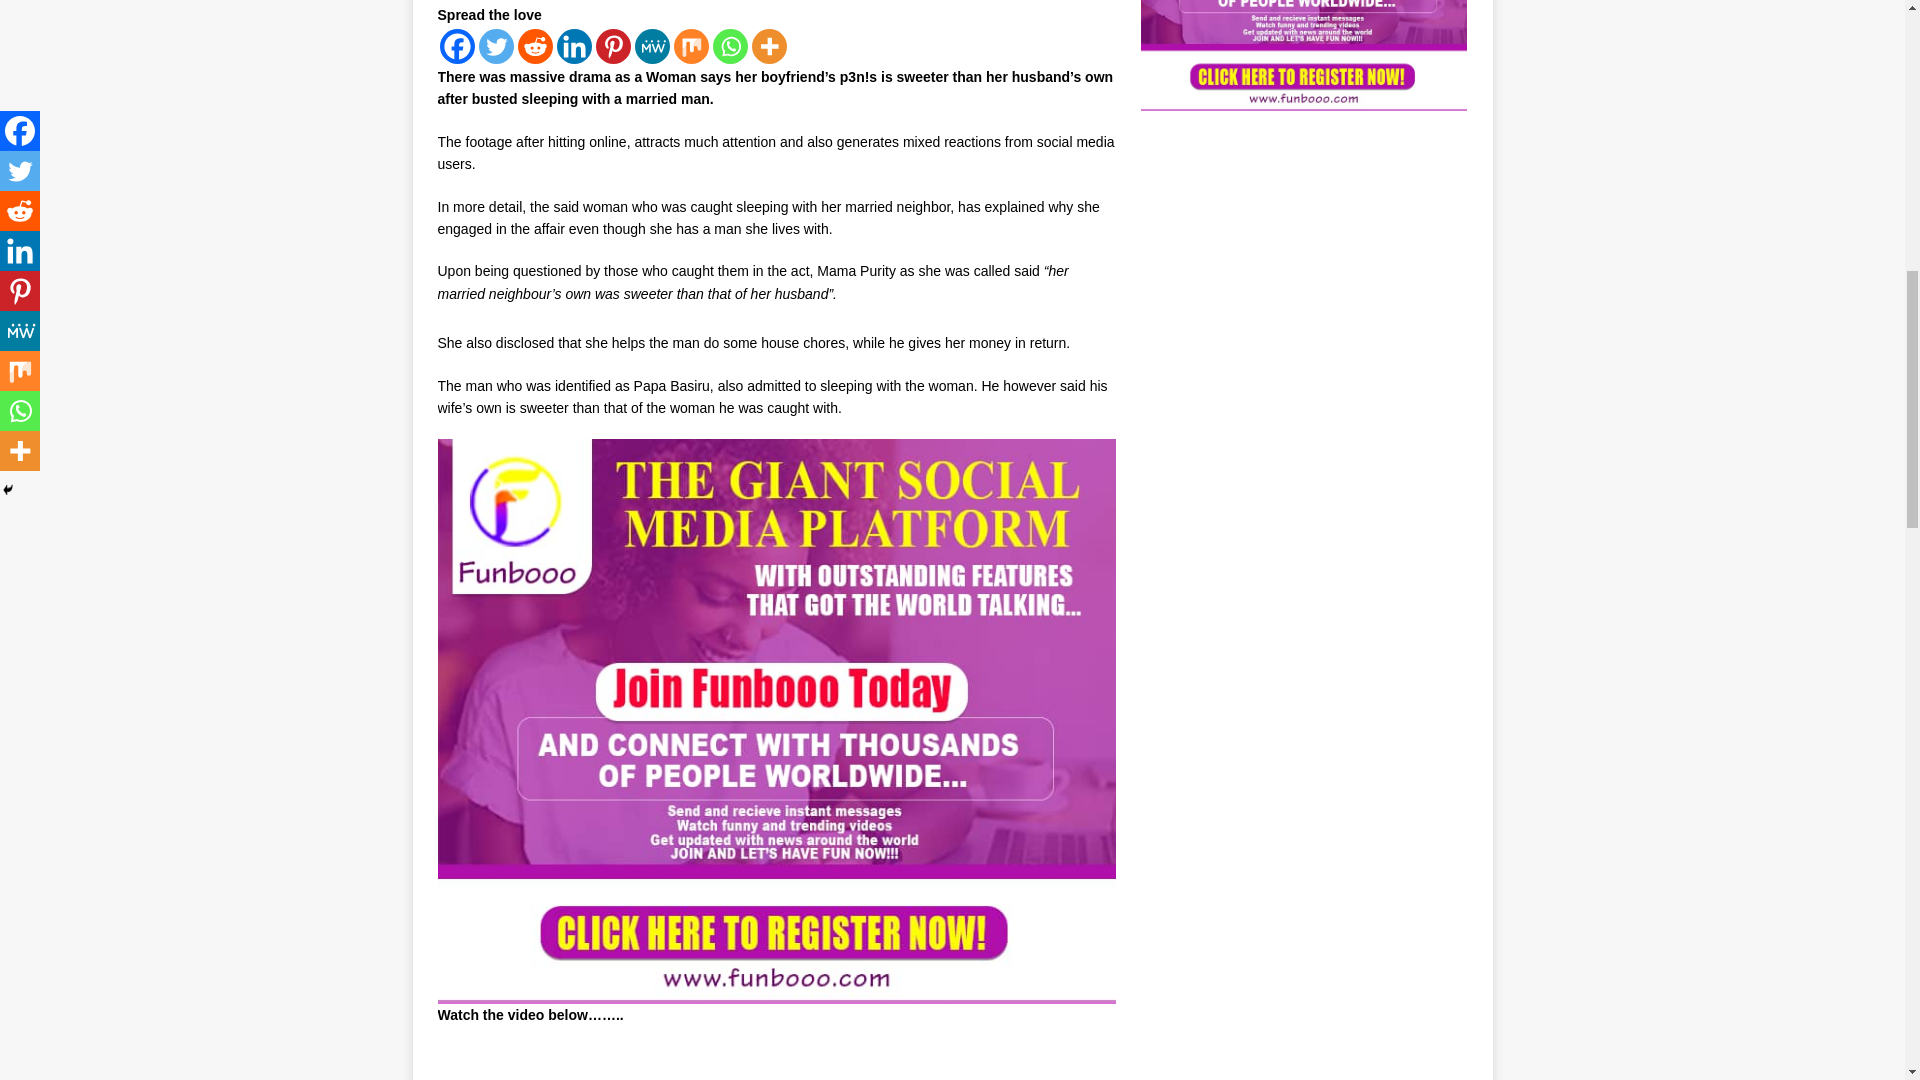  What do you see at coordinates (456, 46) in the screenshot?
I see `Facebook` at bounding box center [456, 46].